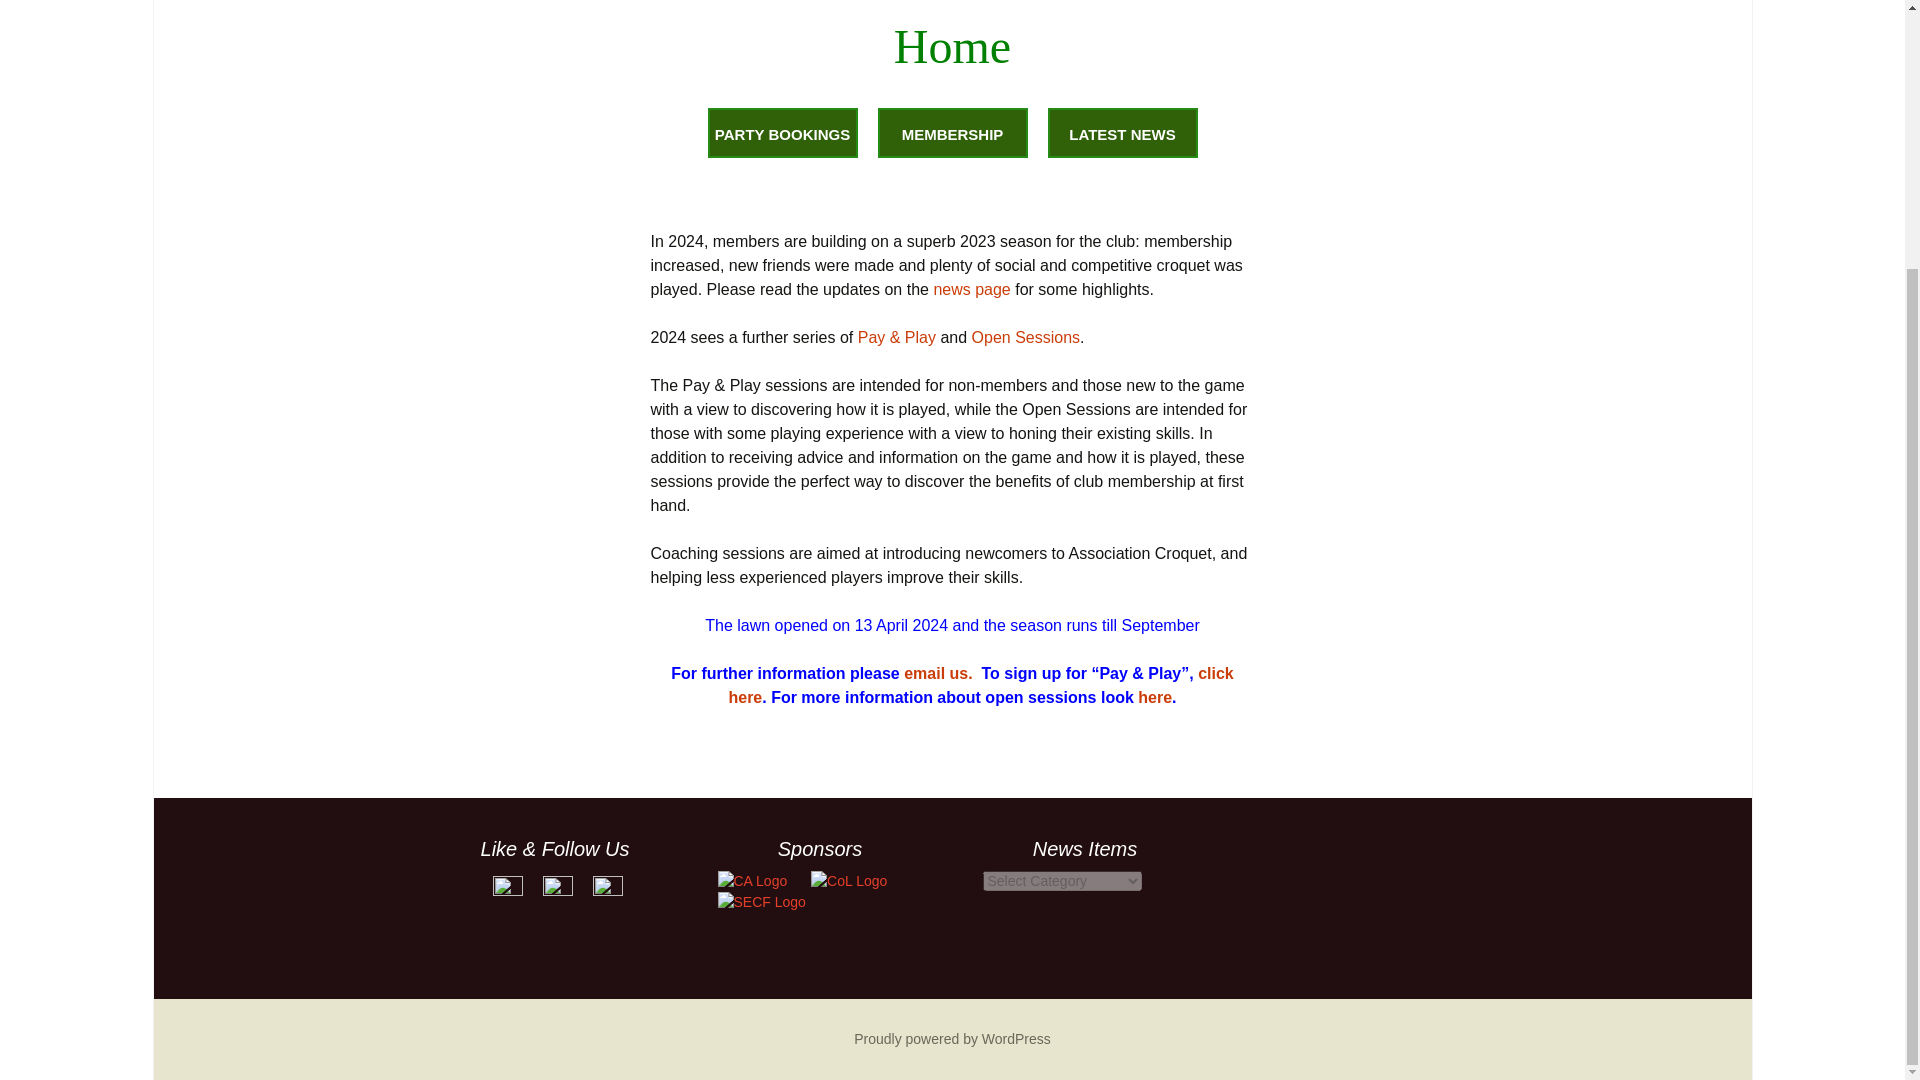 The height and width of the screenshot is (1080, 1920). What do you see at coordinates (1154, 698) in the screenshot?
I see `here` at bounding box center [1154, 698].